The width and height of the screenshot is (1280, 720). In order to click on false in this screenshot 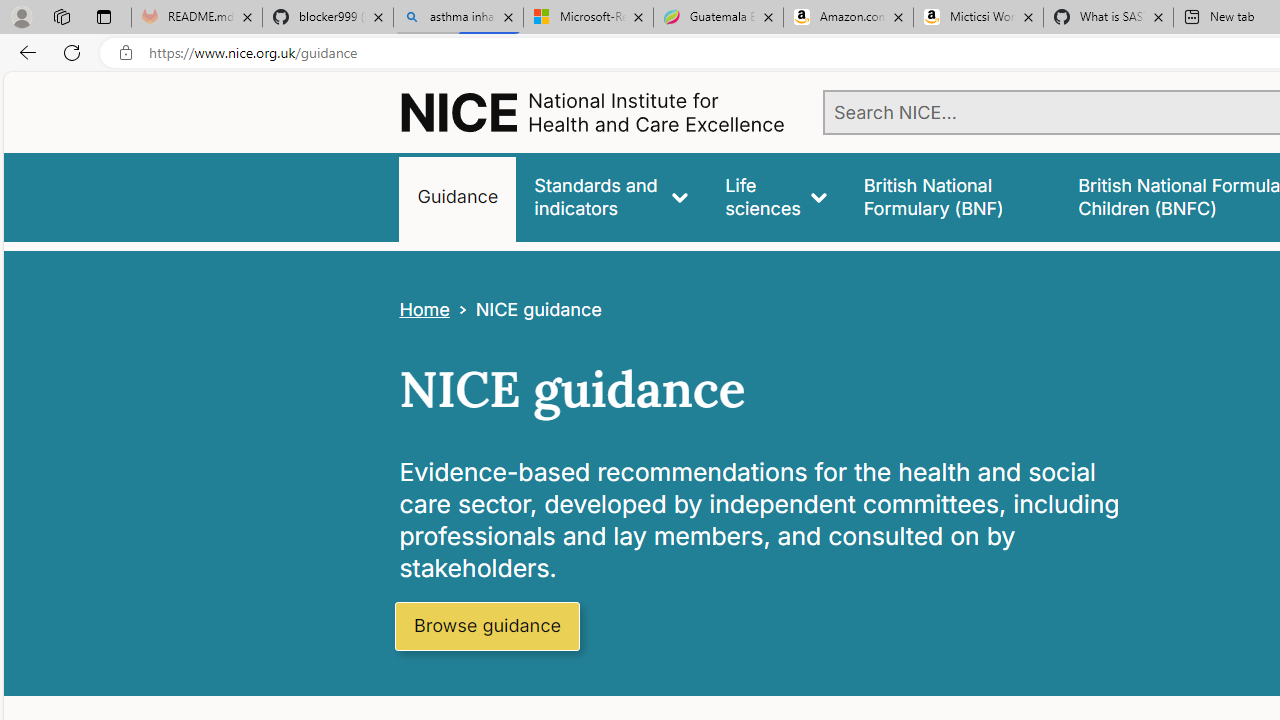, I will do `click(952, 196)`.